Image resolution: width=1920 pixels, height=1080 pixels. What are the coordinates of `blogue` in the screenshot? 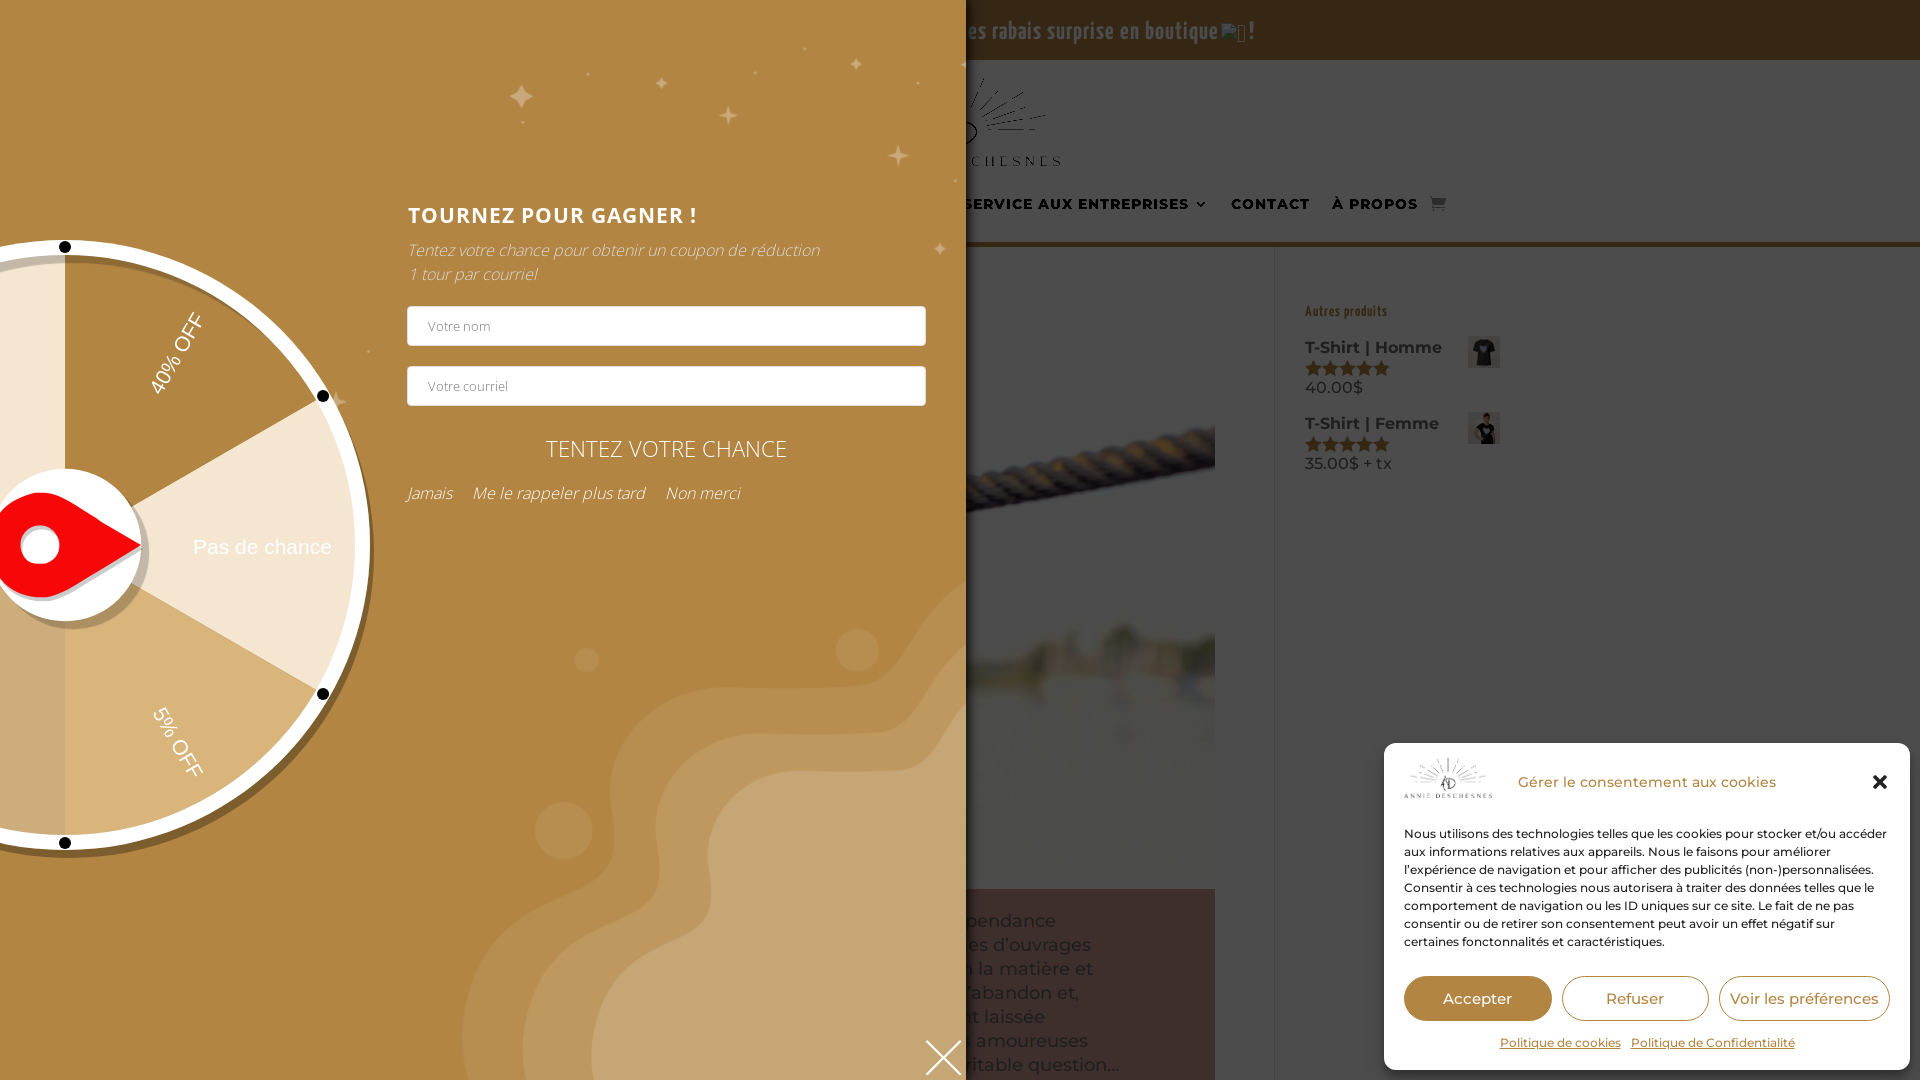 It's located at (632, 352).